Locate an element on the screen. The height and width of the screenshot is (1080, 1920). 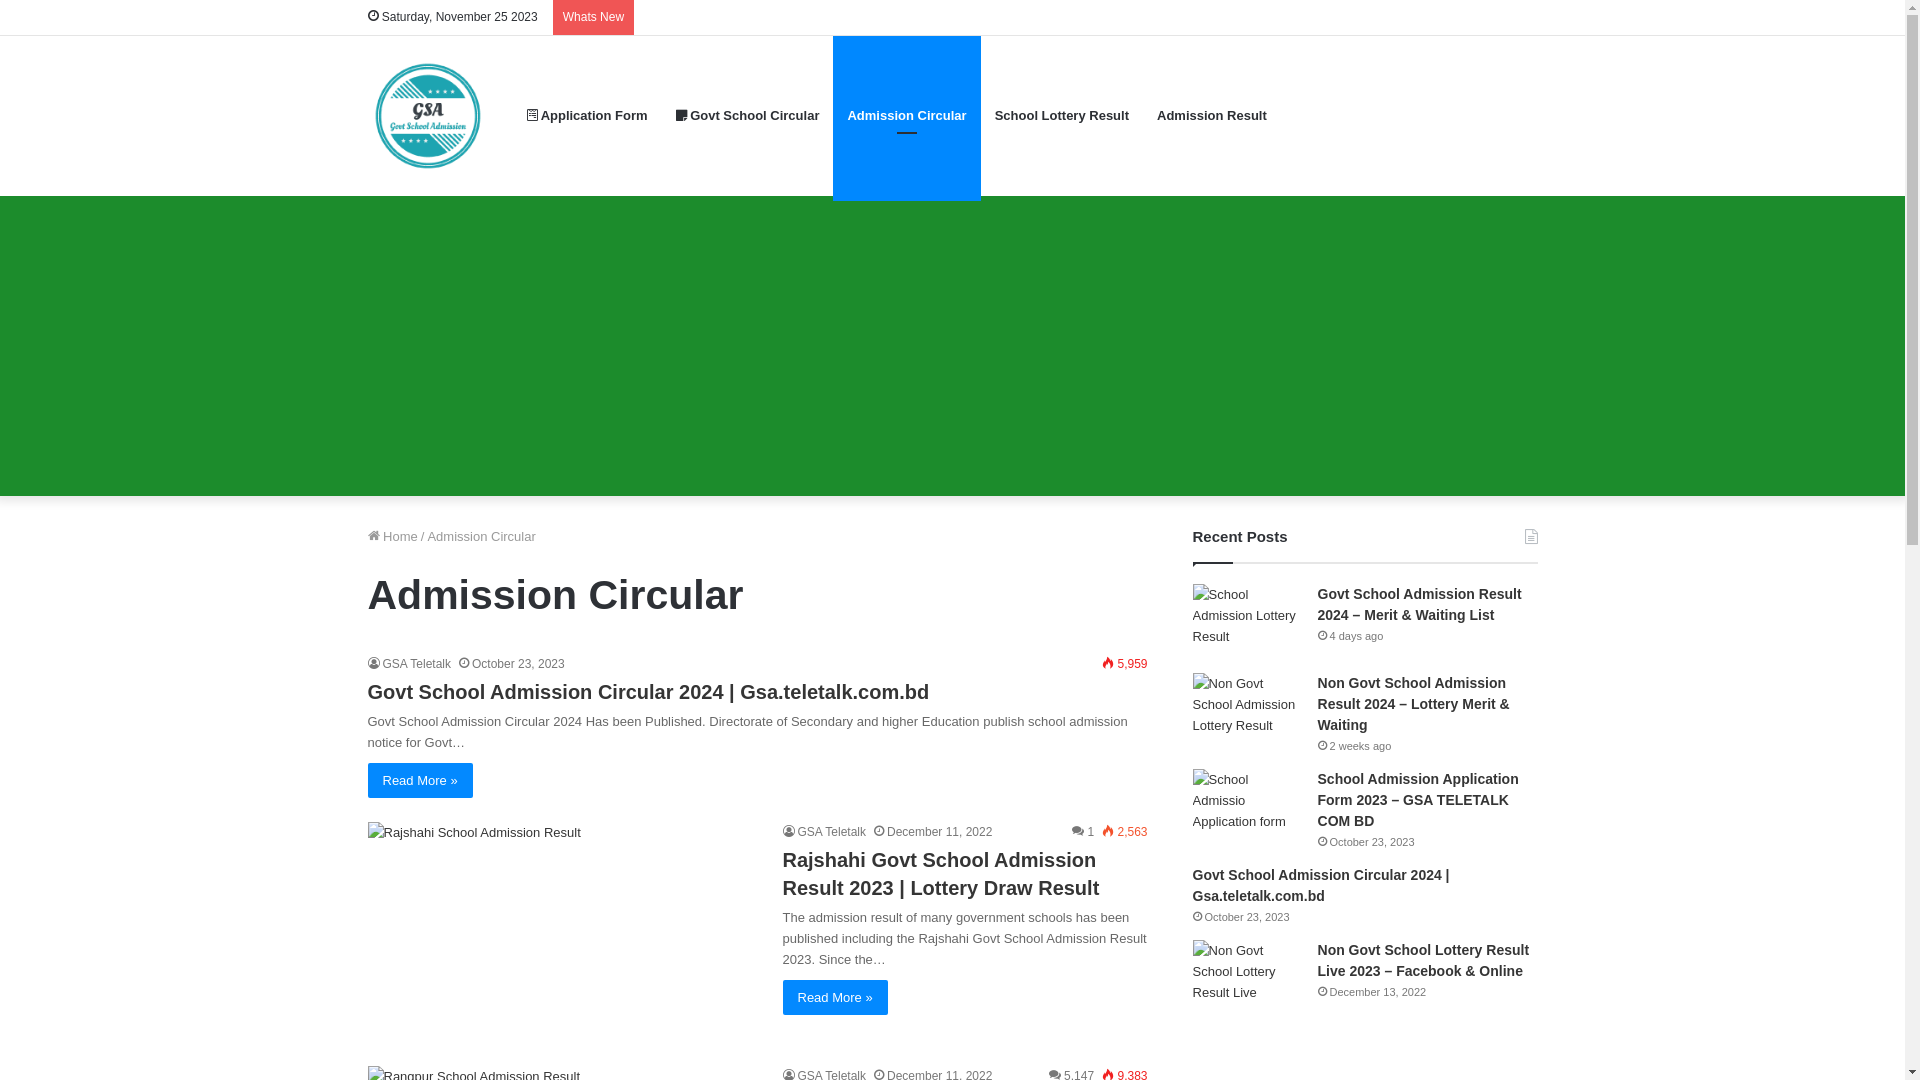
Admission Circular is located at coordinates (906, 116).